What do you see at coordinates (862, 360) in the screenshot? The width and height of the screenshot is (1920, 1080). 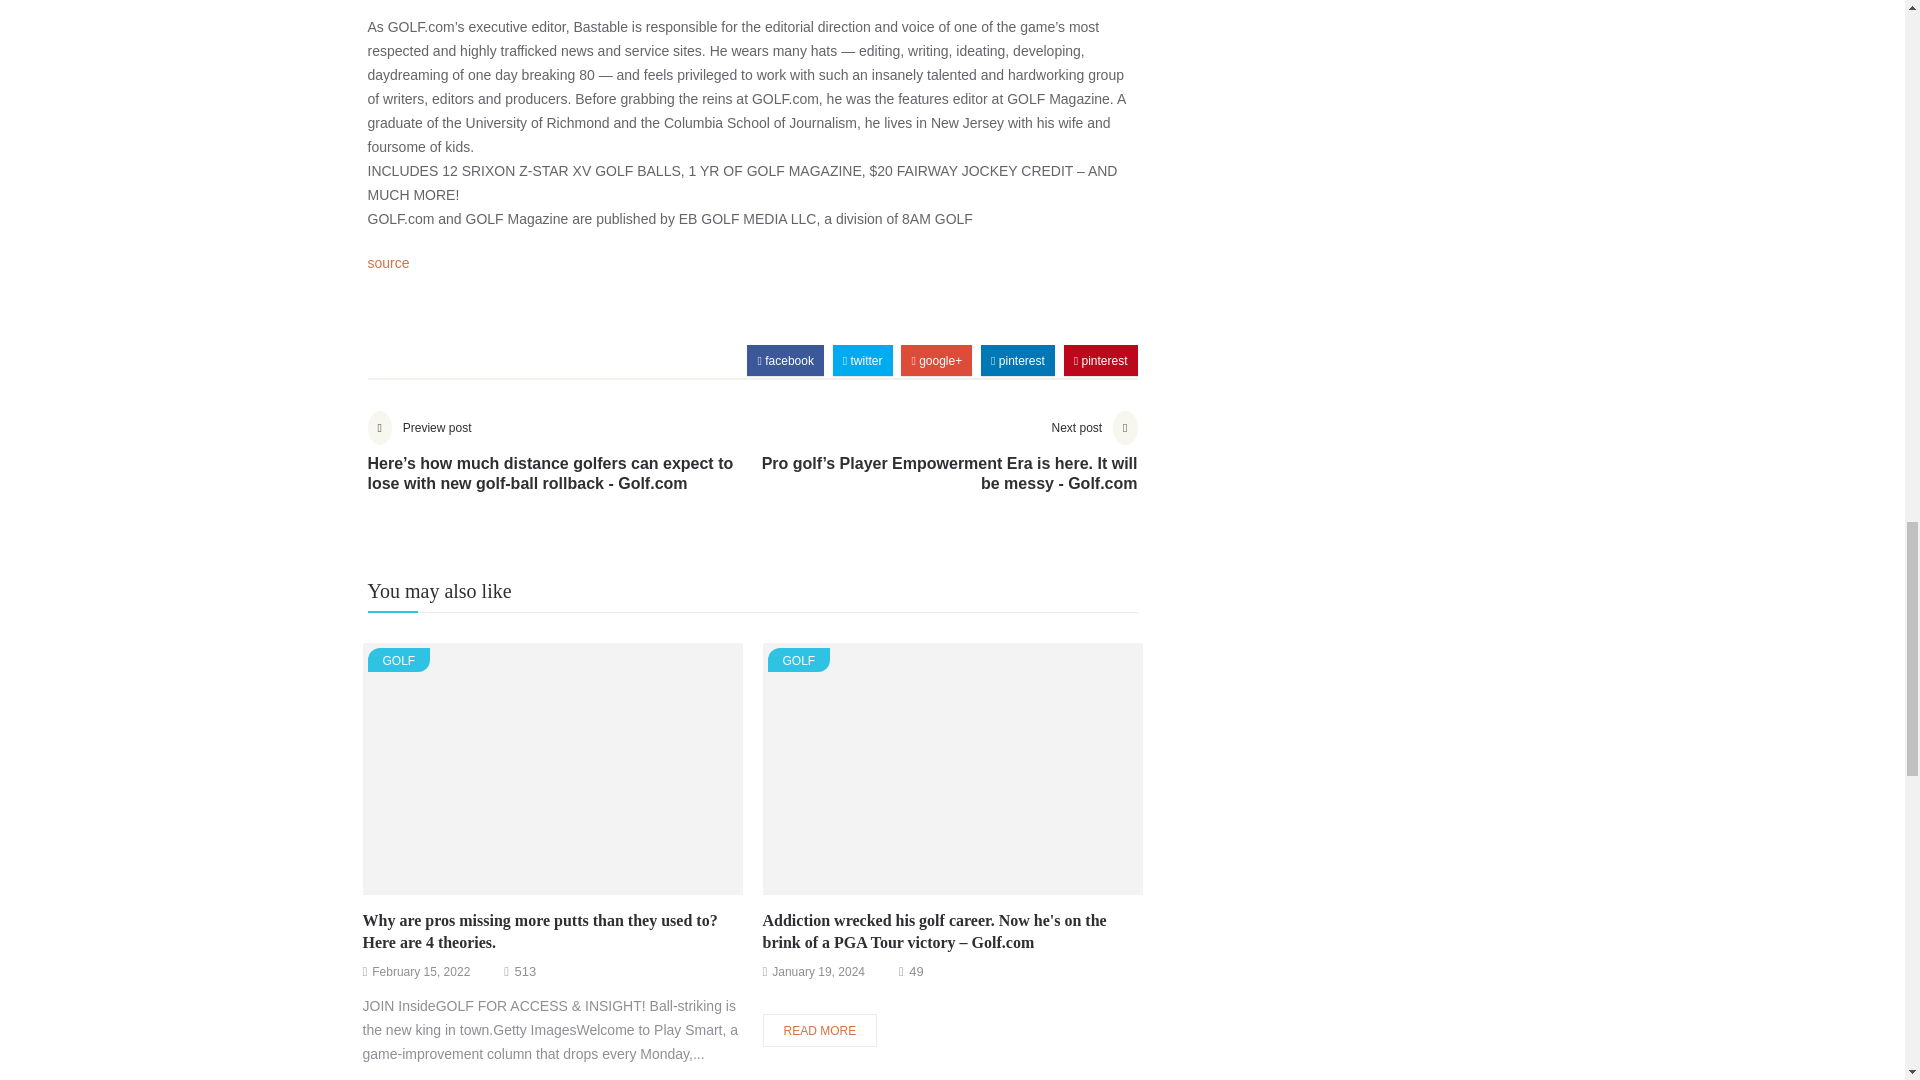 I see `twitter` at bounding box center [862, 360].